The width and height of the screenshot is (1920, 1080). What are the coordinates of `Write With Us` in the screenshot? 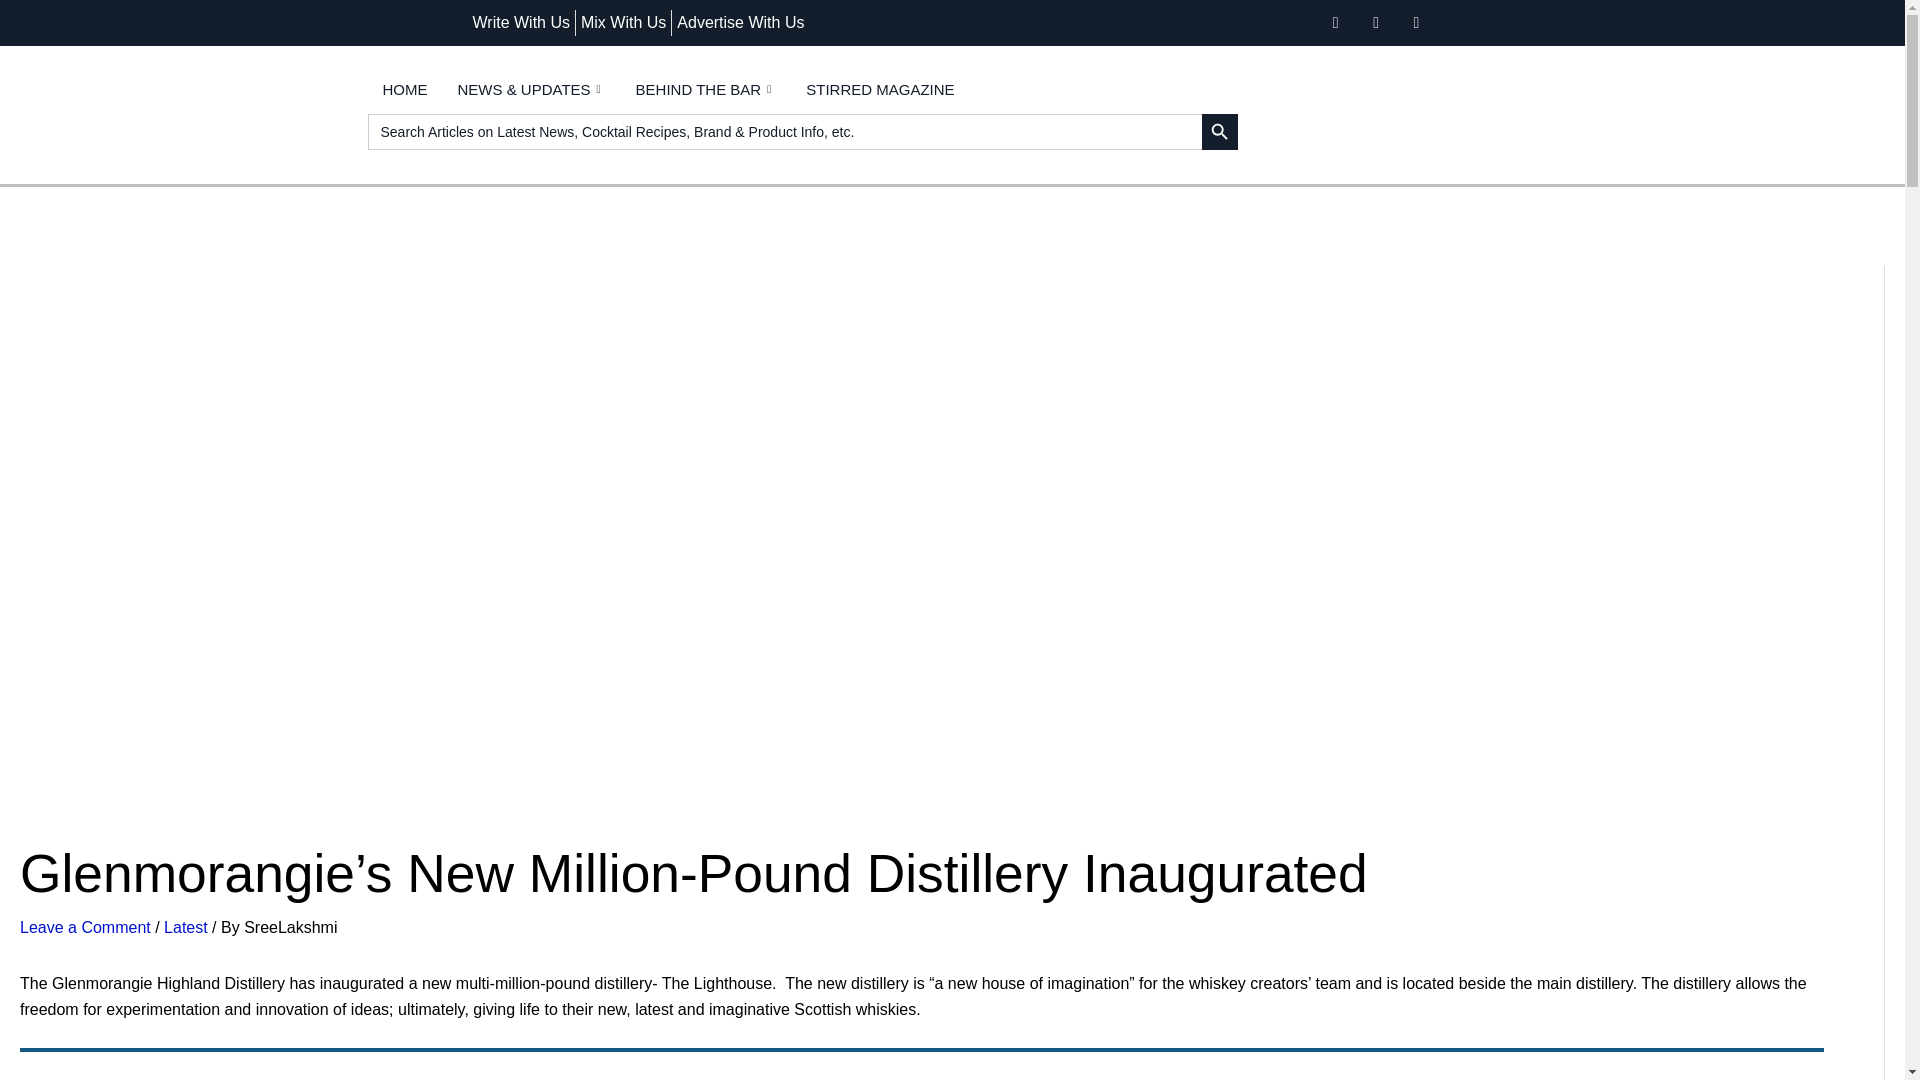 It's located at (519, 22).